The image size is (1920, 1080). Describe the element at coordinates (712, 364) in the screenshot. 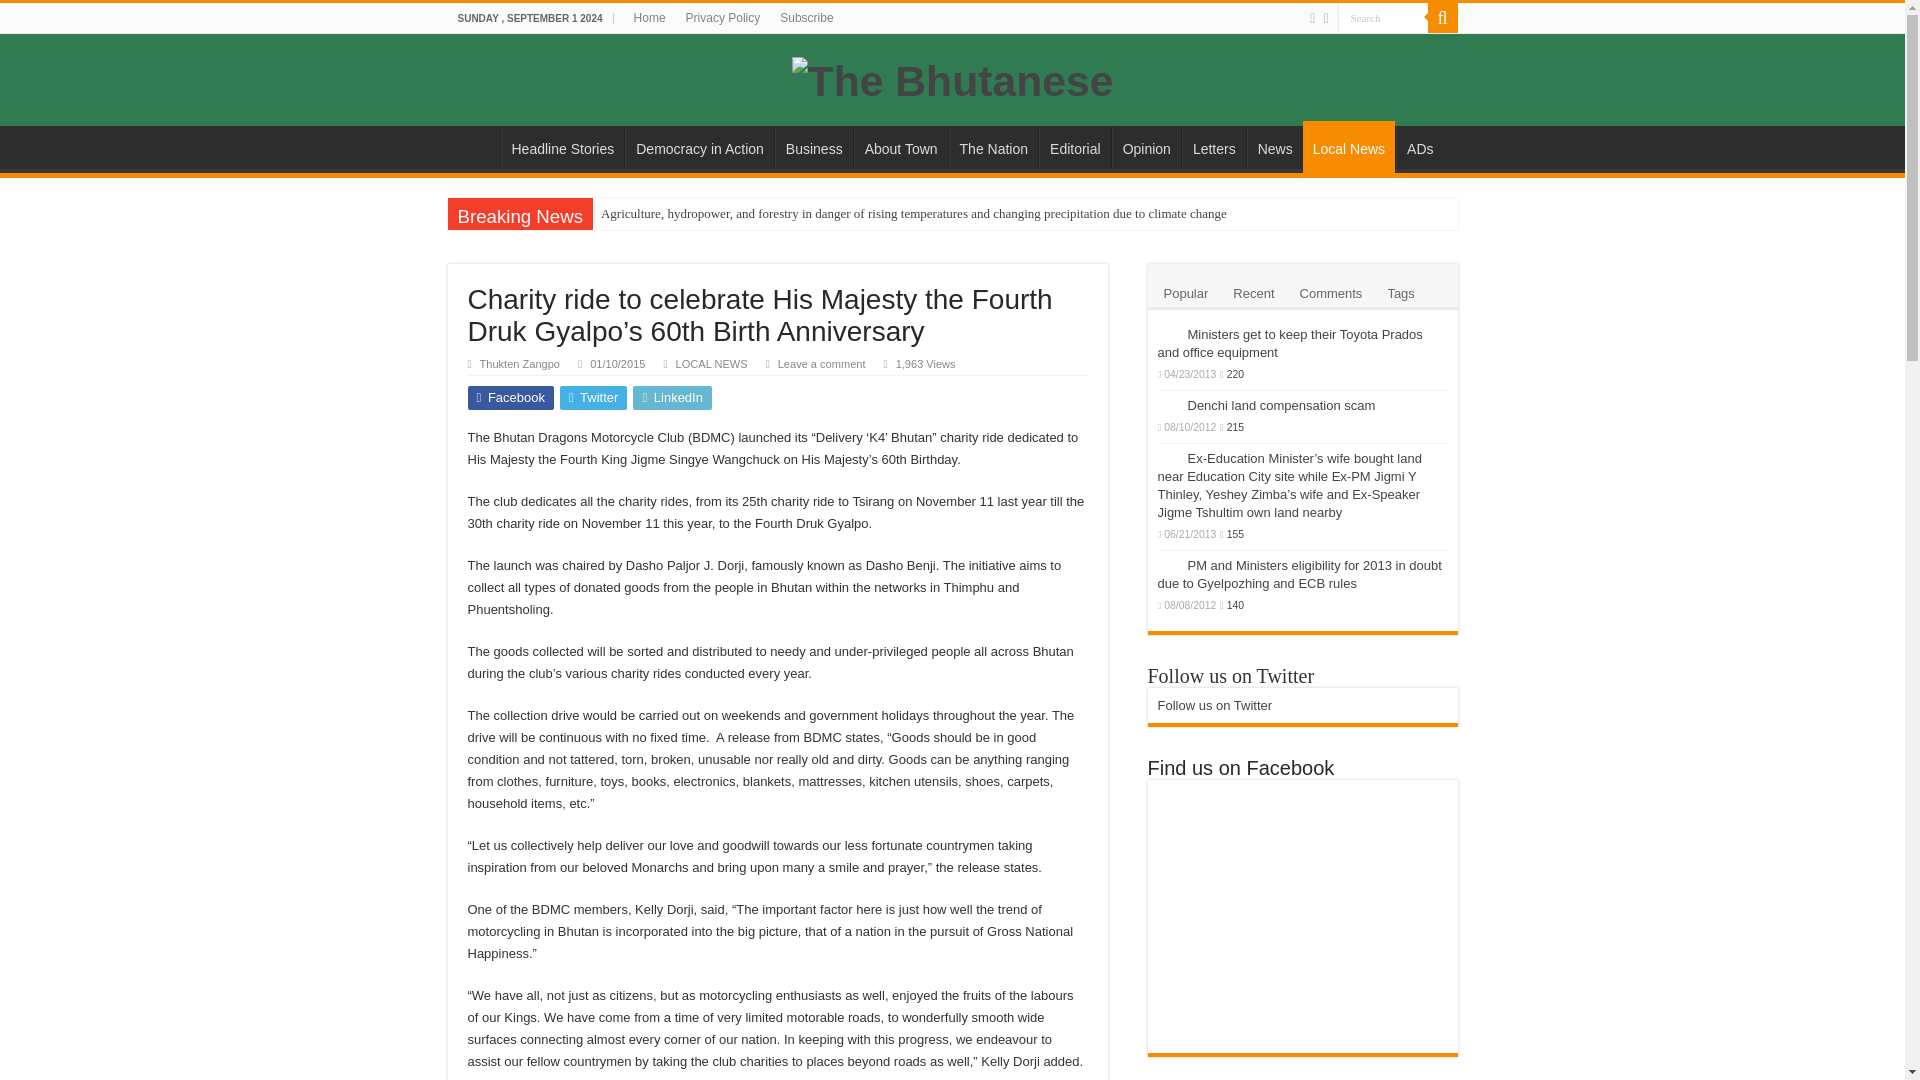

I see `LOCAL NEWS` at that location.